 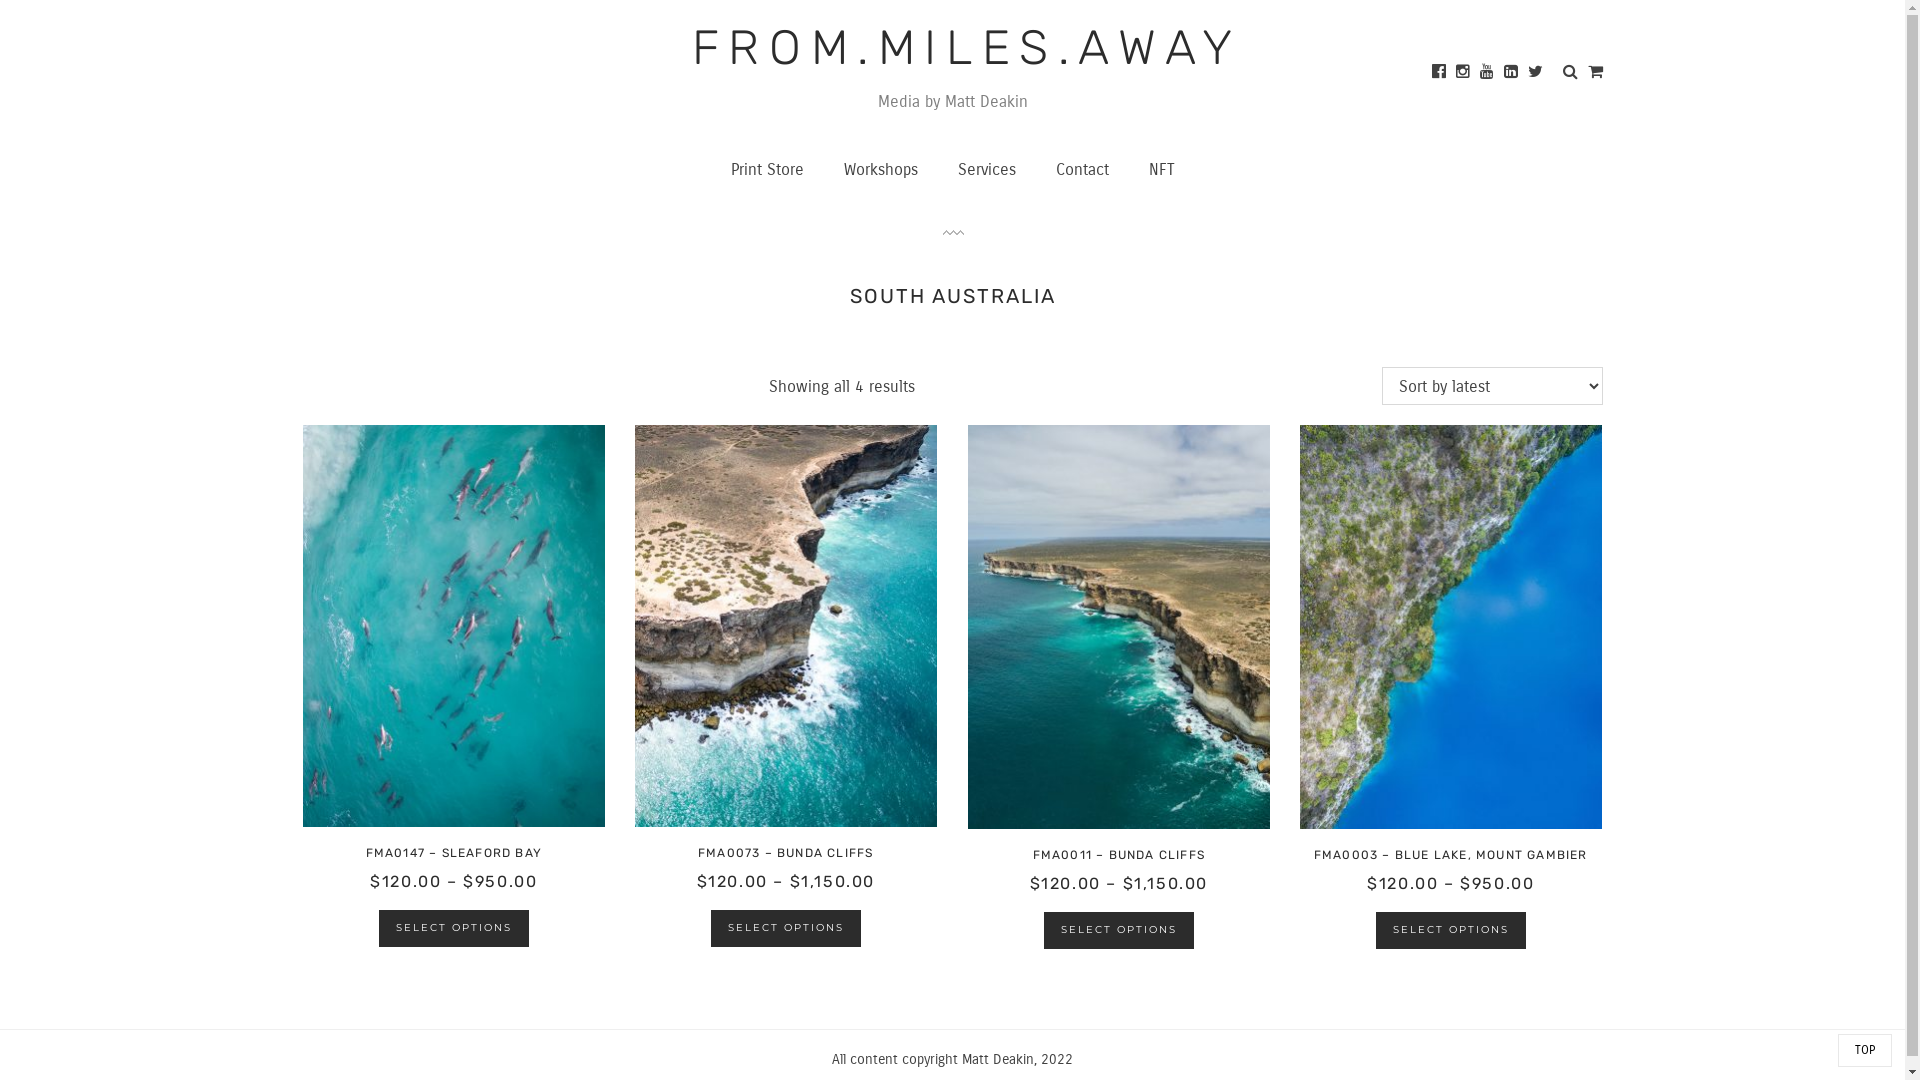 I want to click on SELECT OPTIONS, so click(x=1119, y=930).